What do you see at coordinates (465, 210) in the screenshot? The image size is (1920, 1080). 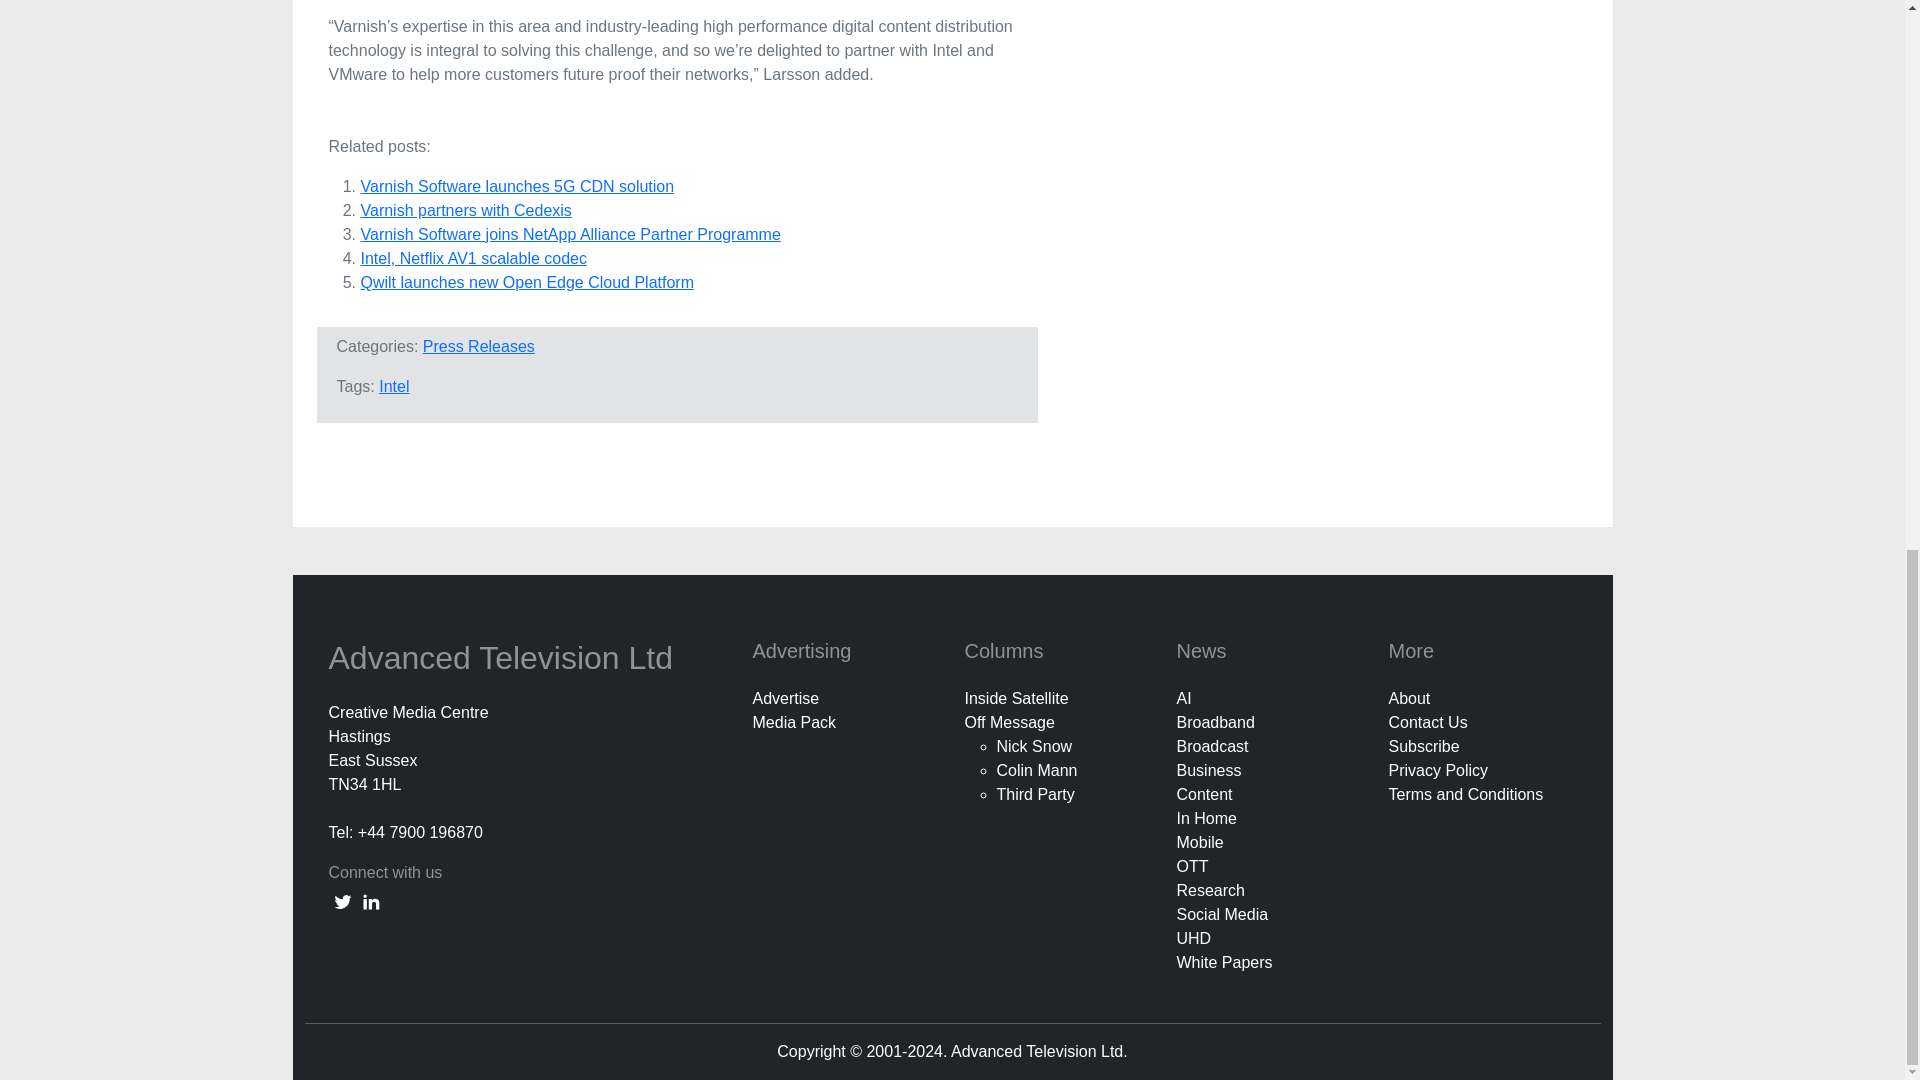 I see `Varnish partners with Cedexis` at bounding box center [465, 210].